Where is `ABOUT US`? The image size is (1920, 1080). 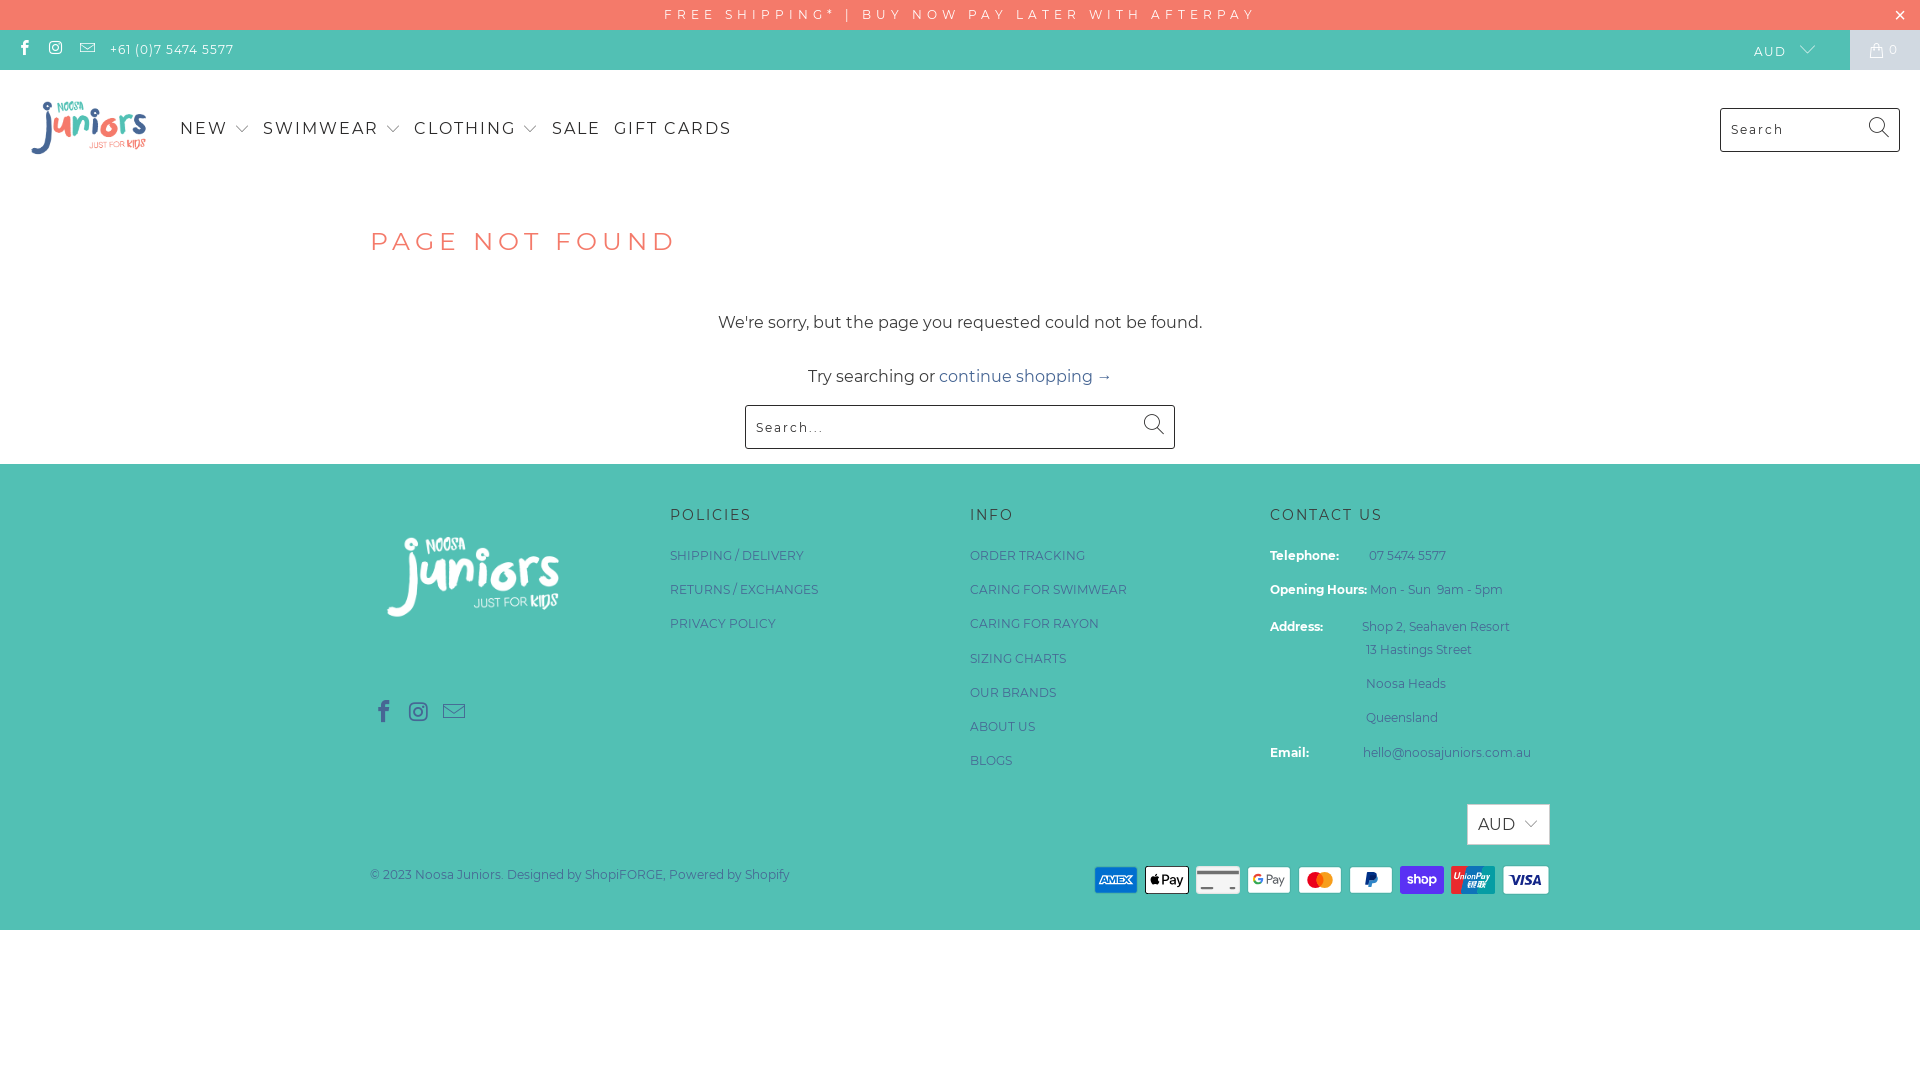
ABOUT US is located at coordinates (1002, 726).